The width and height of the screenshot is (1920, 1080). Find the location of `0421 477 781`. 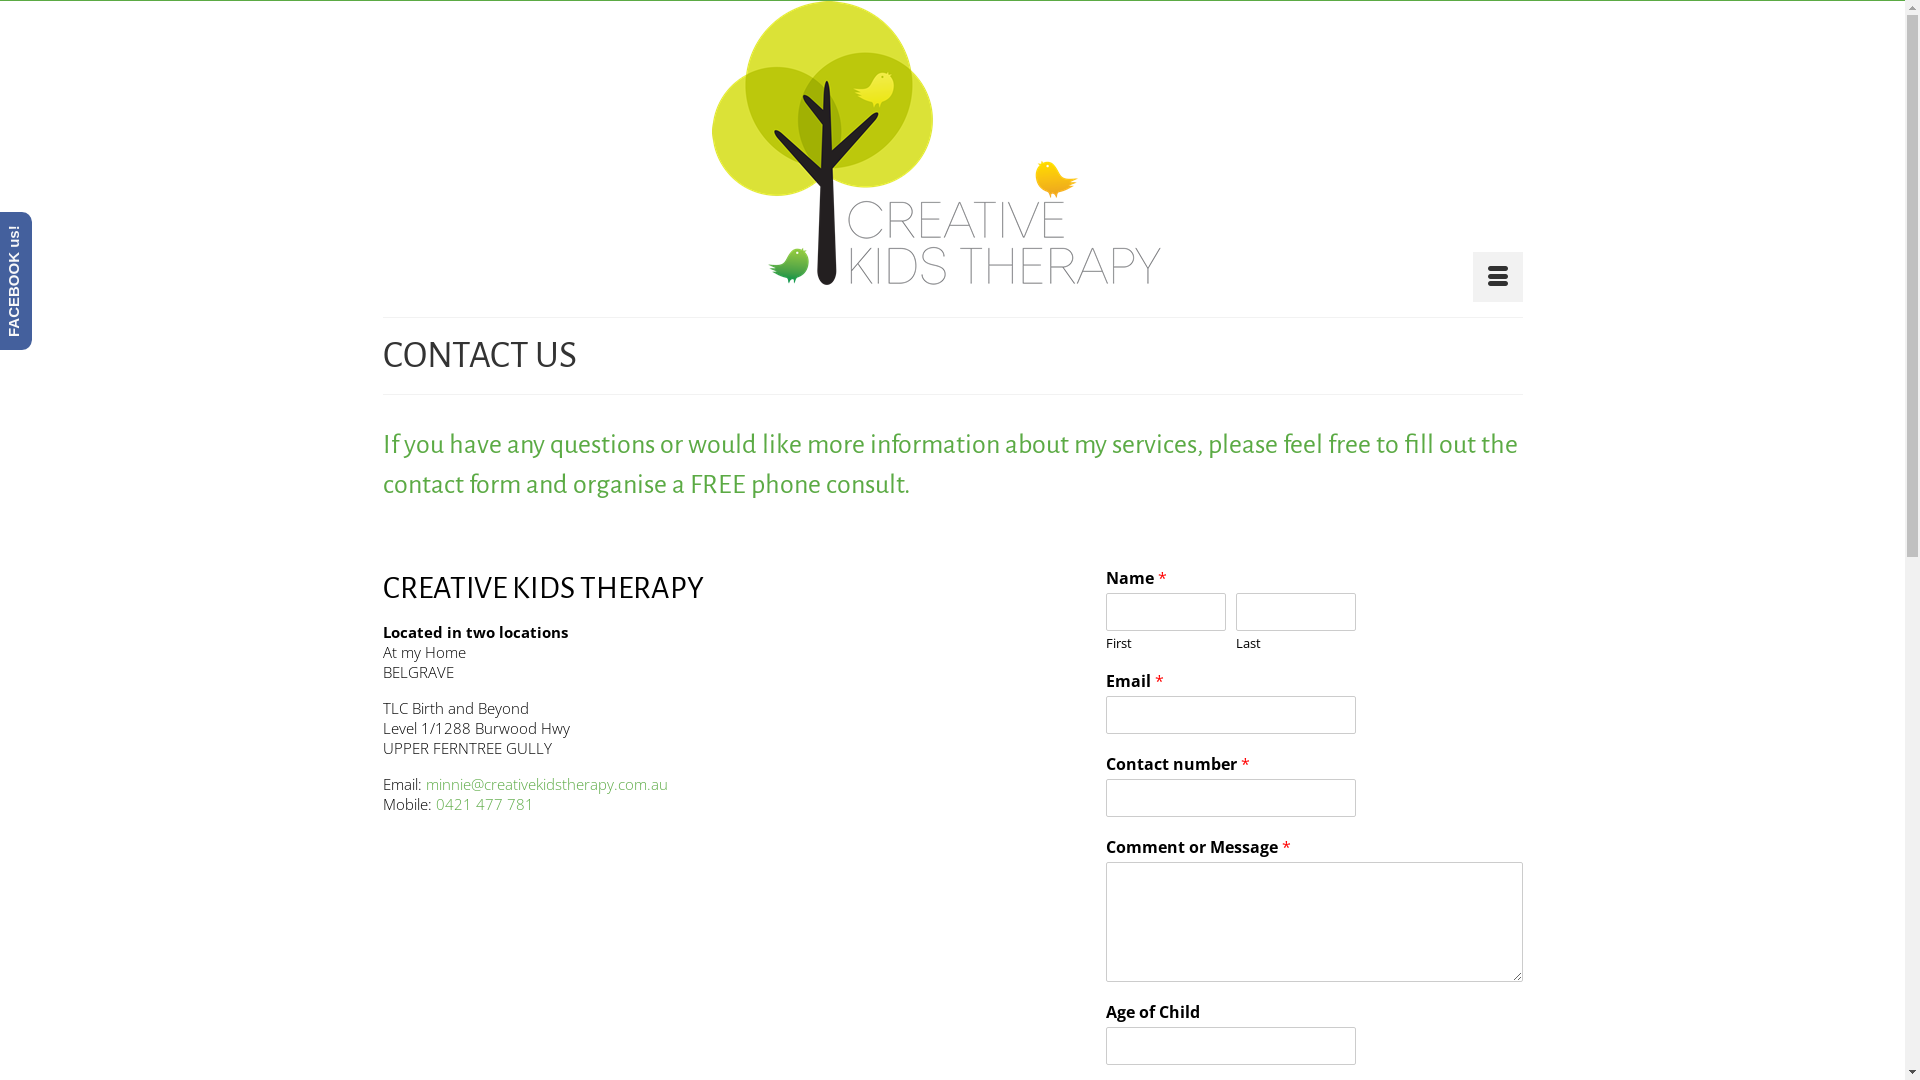

0421 477 781 is located at coordinates (485, 804).